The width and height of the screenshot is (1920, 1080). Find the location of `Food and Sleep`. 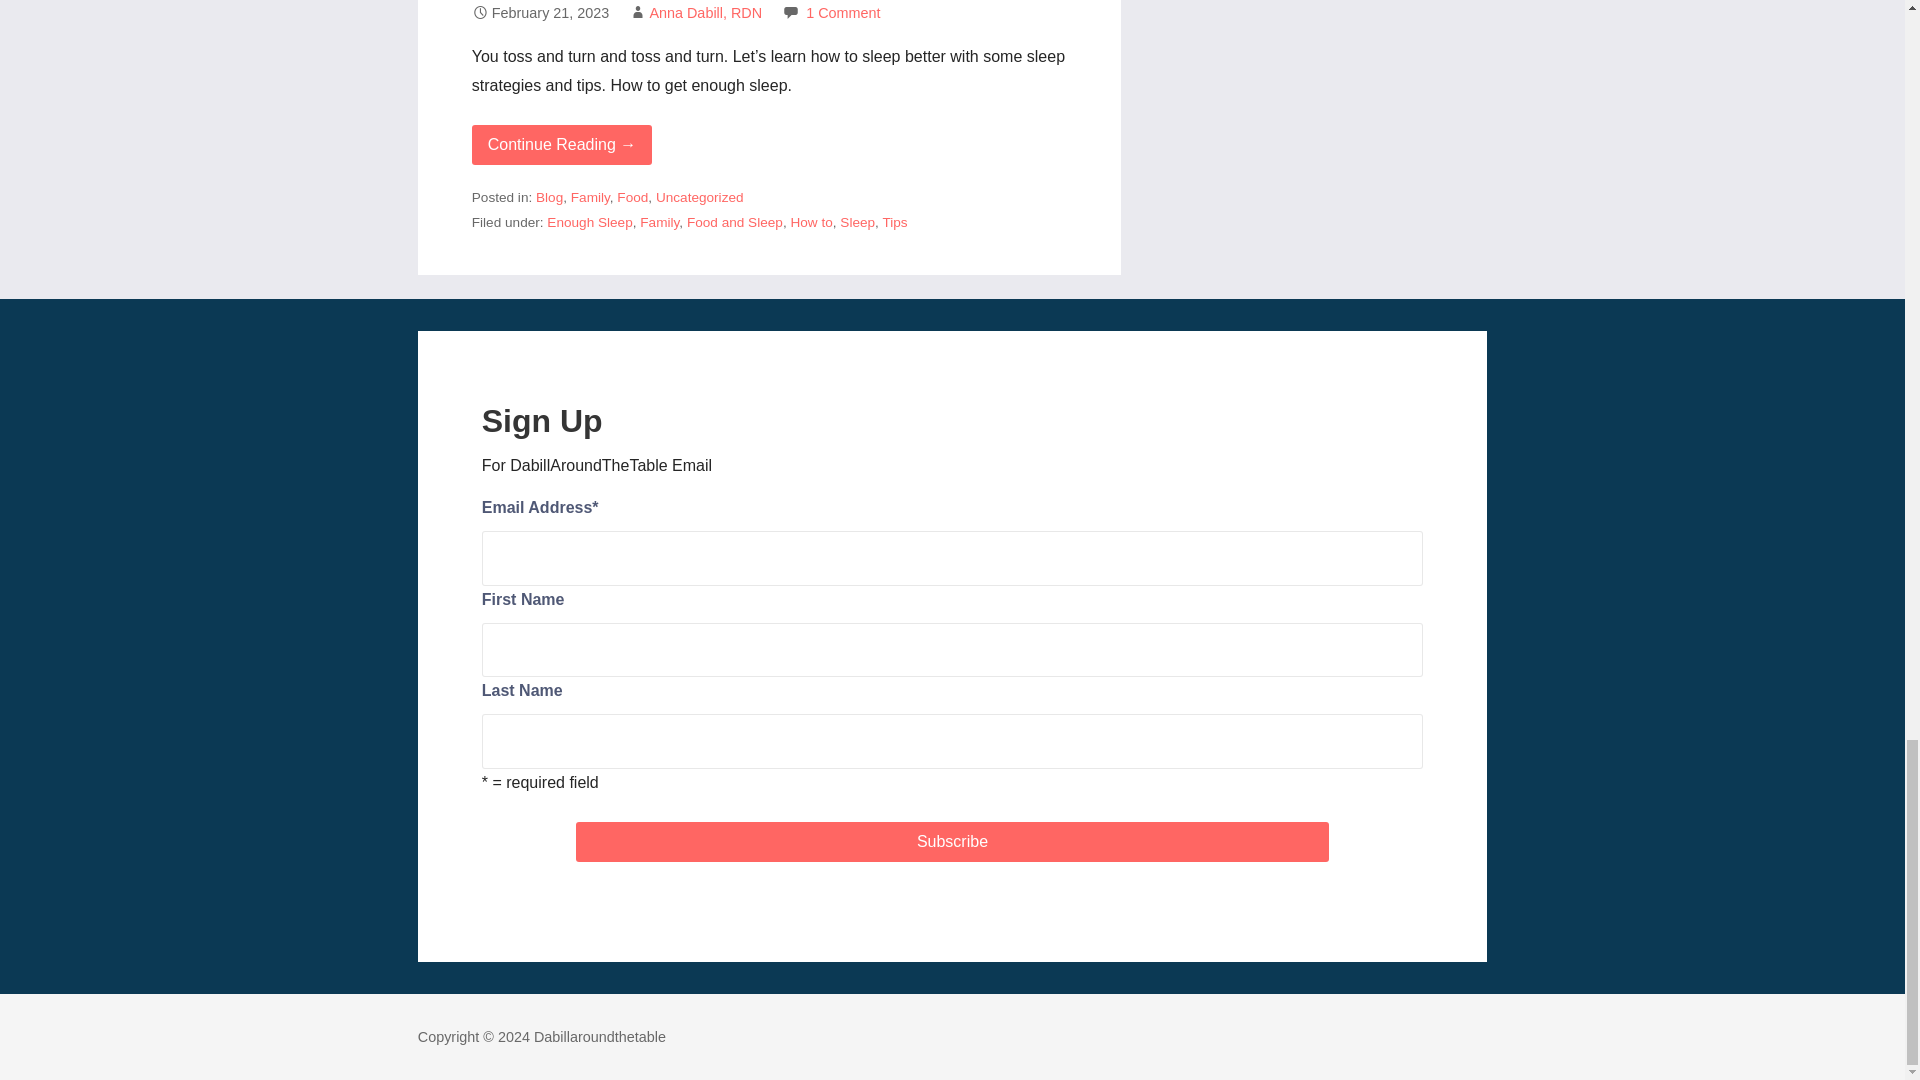

Food and Sleep is located at coordinates (735, 222).